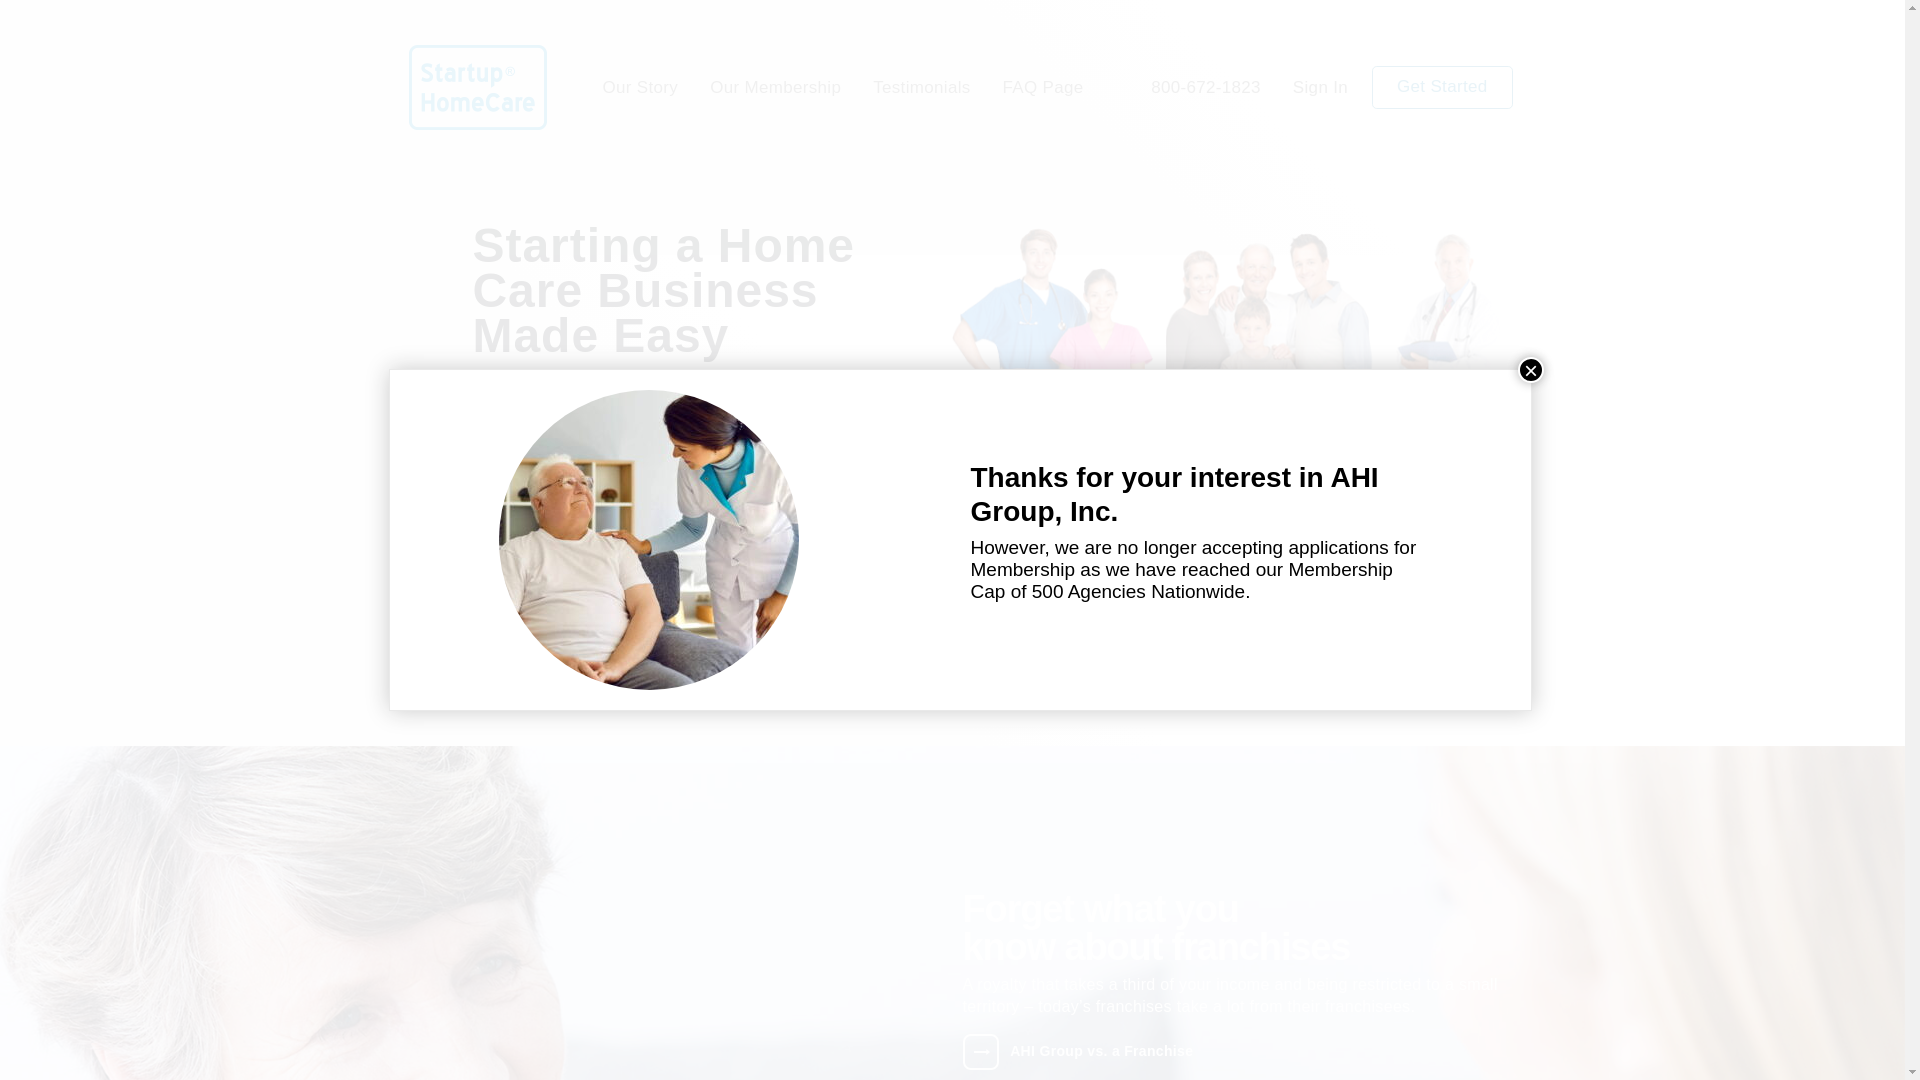  Describe the element at coordinates (1205, 87) in the screenshot. I see `800-672-1823` at that location.